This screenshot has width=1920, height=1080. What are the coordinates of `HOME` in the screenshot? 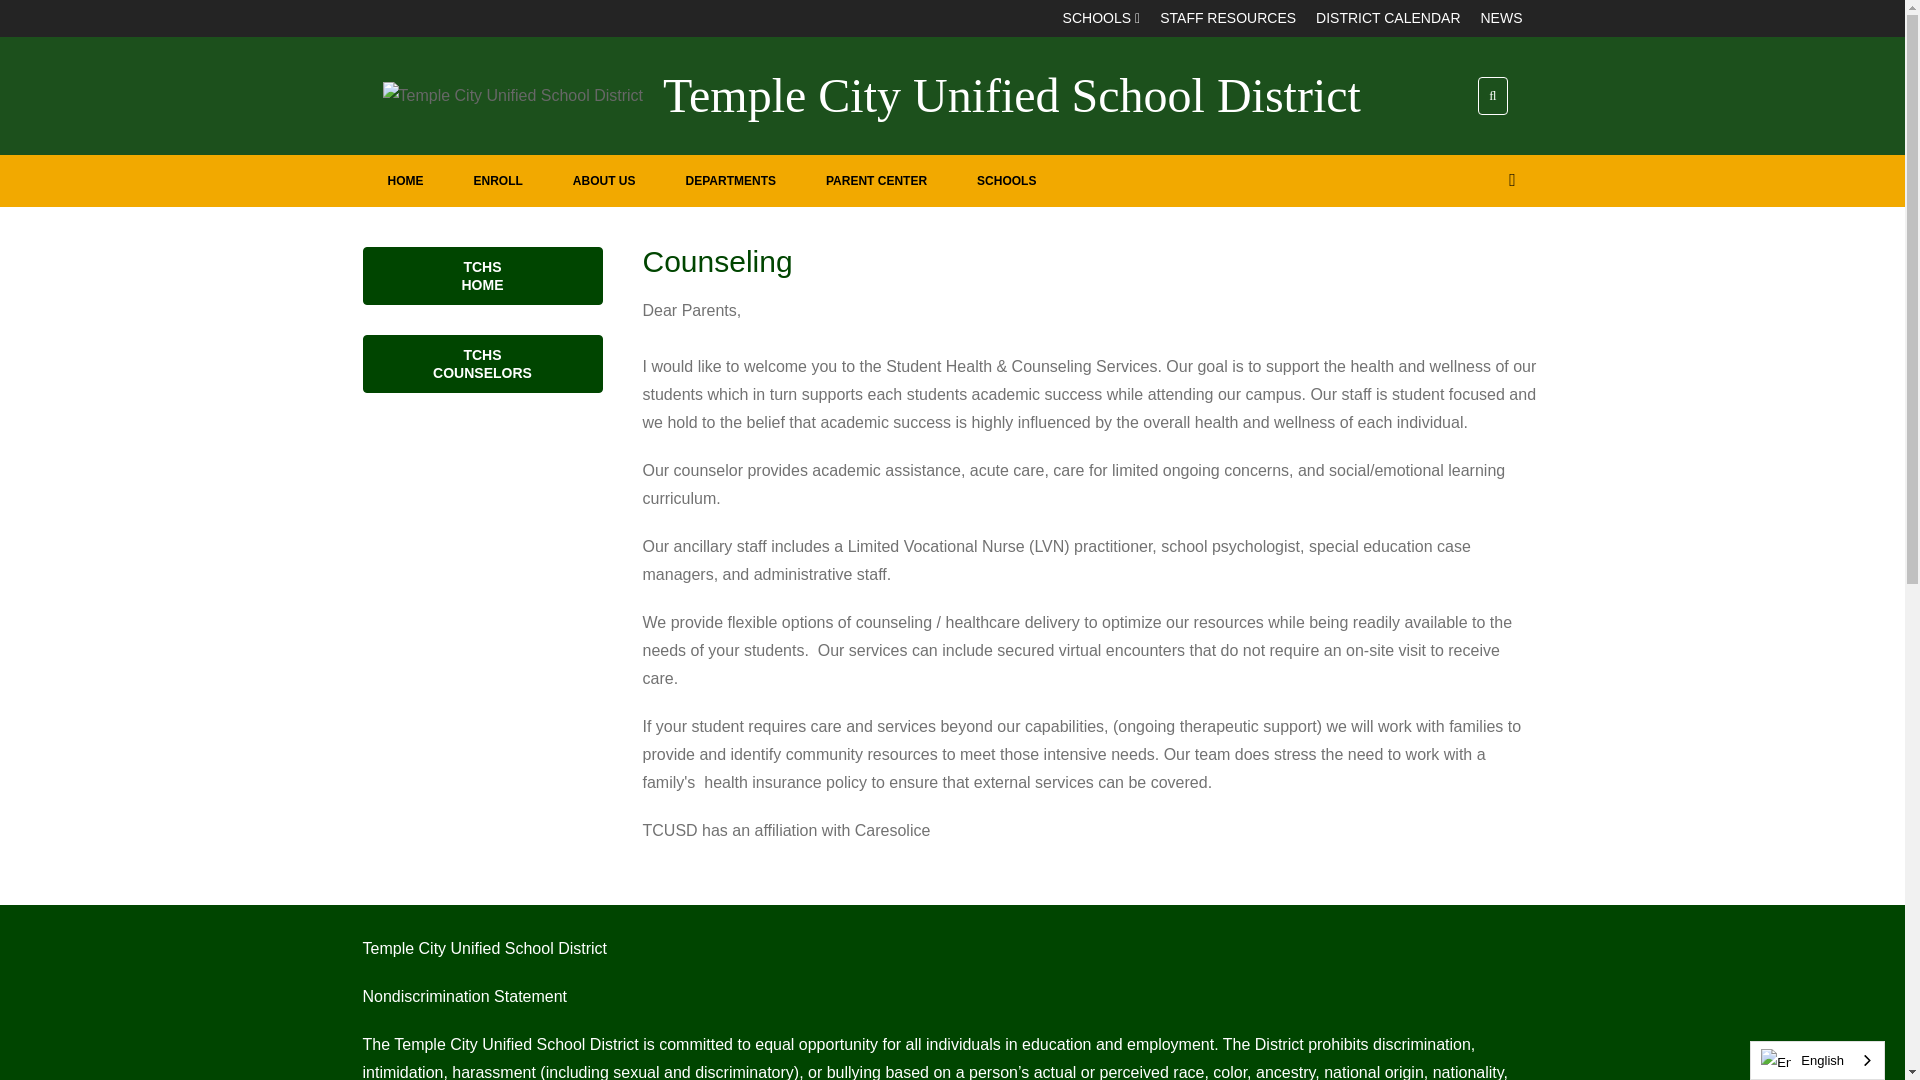 It's located at (404, 181).